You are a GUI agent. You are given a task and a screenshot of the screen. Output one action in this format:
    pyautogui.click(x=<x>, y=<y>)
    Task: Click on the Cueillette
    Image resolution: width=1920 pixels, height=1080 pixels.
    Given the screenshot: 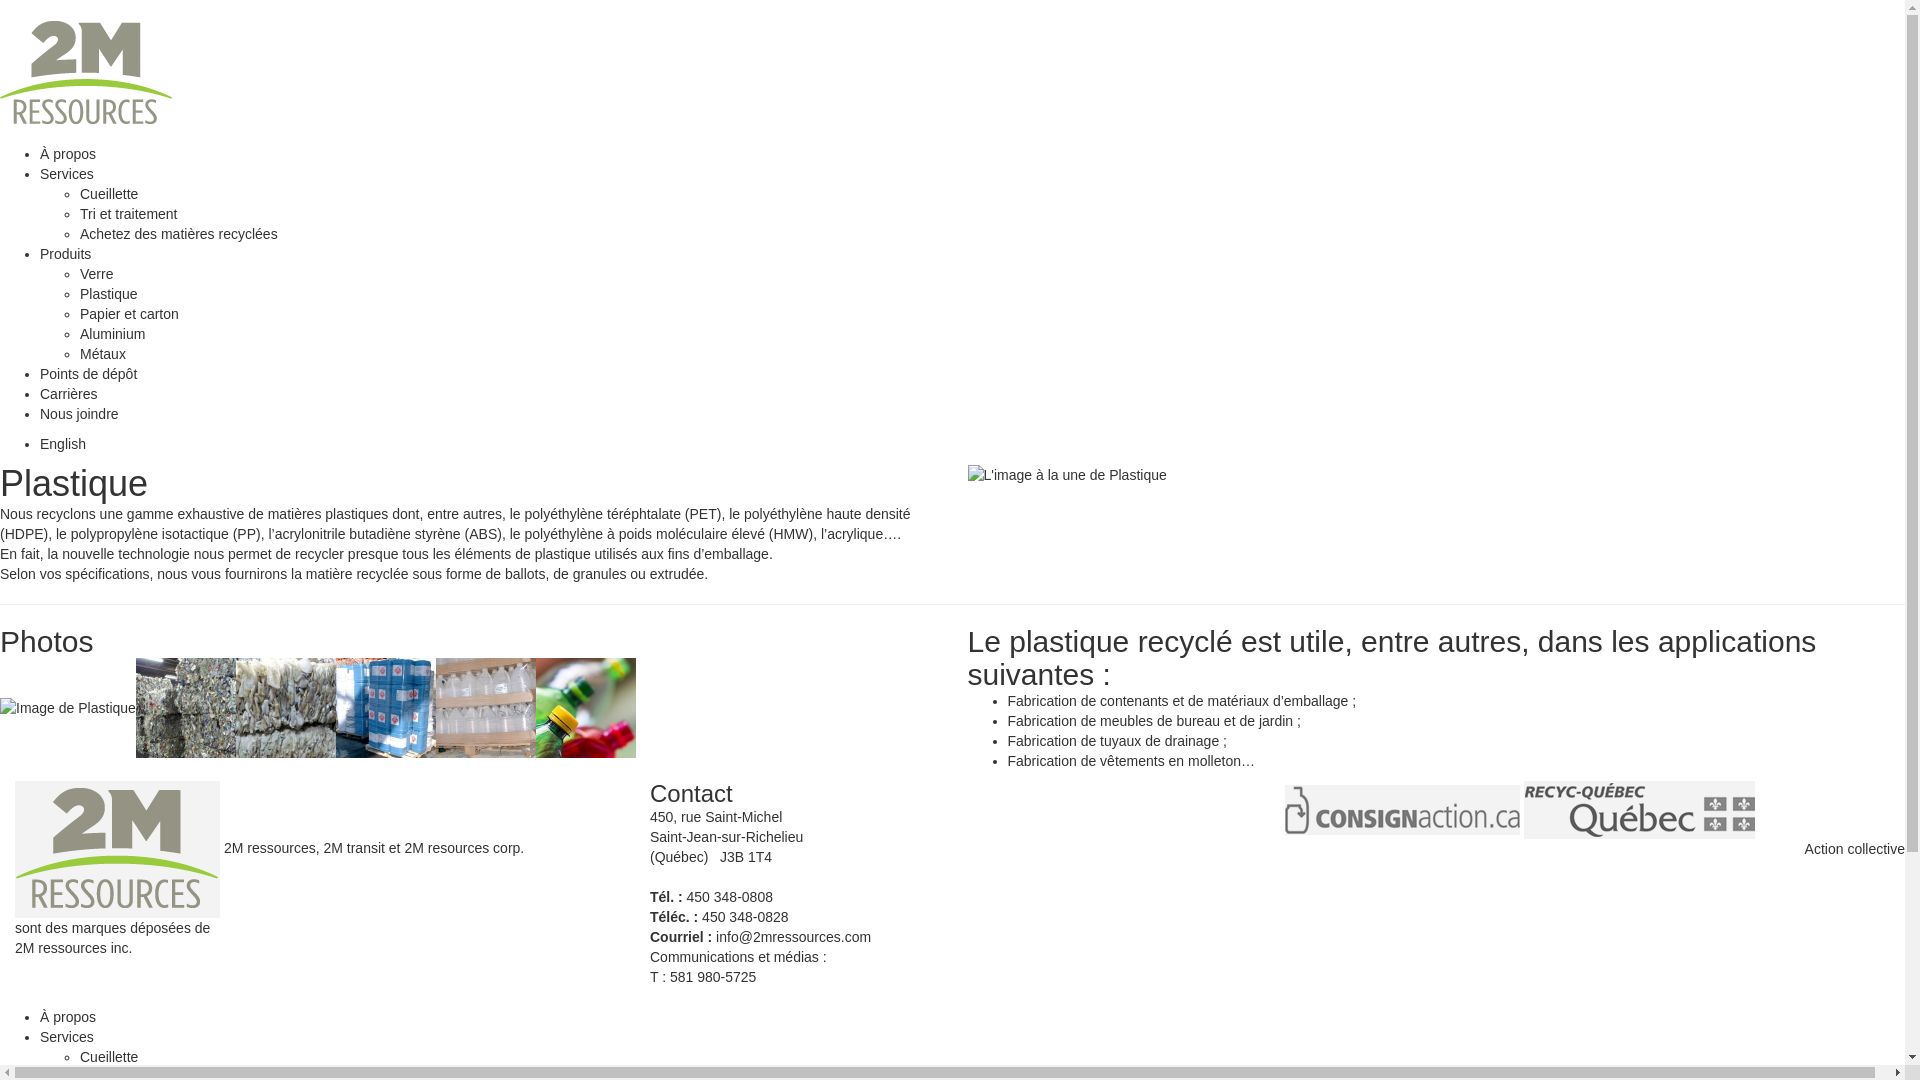 What is the action you would take?
    pyautogui.click(x=109, y=1057)
    